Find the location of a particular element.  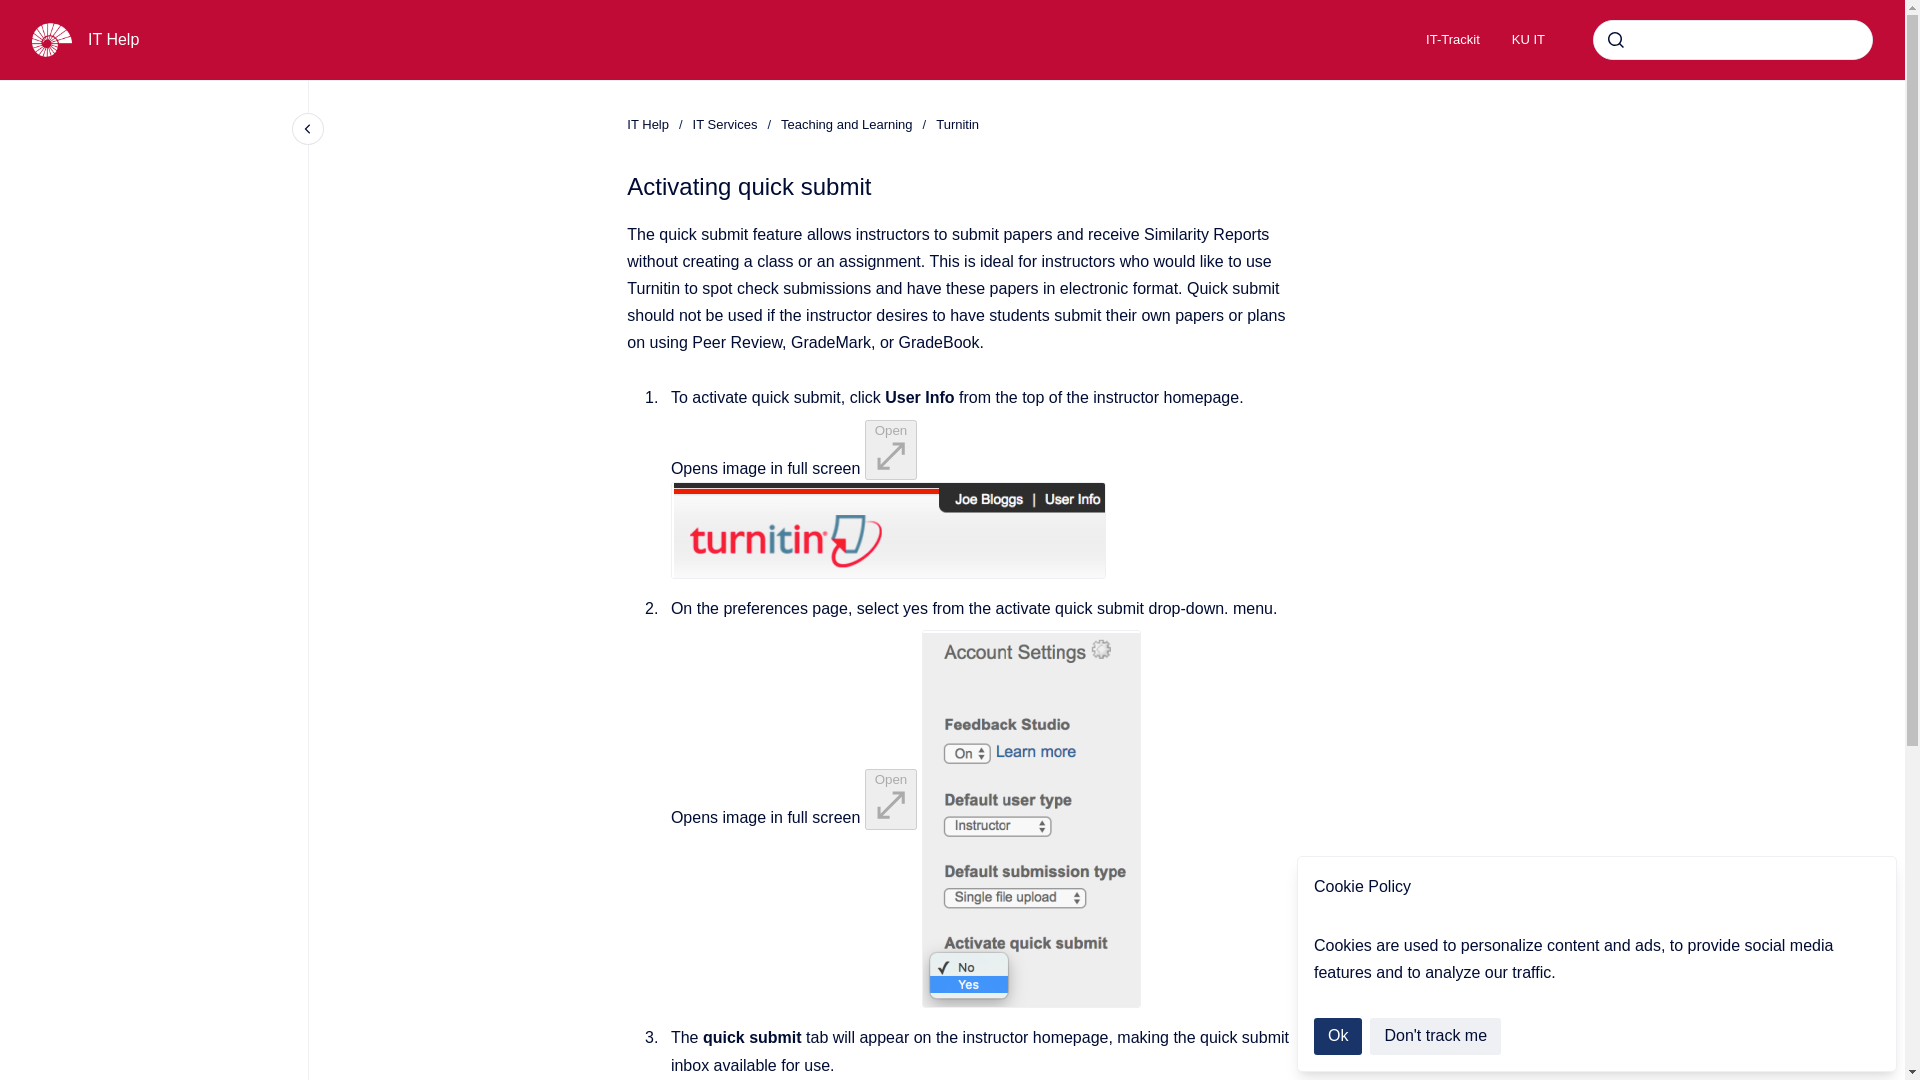

KU IT is located at coordinates (1528, 40).